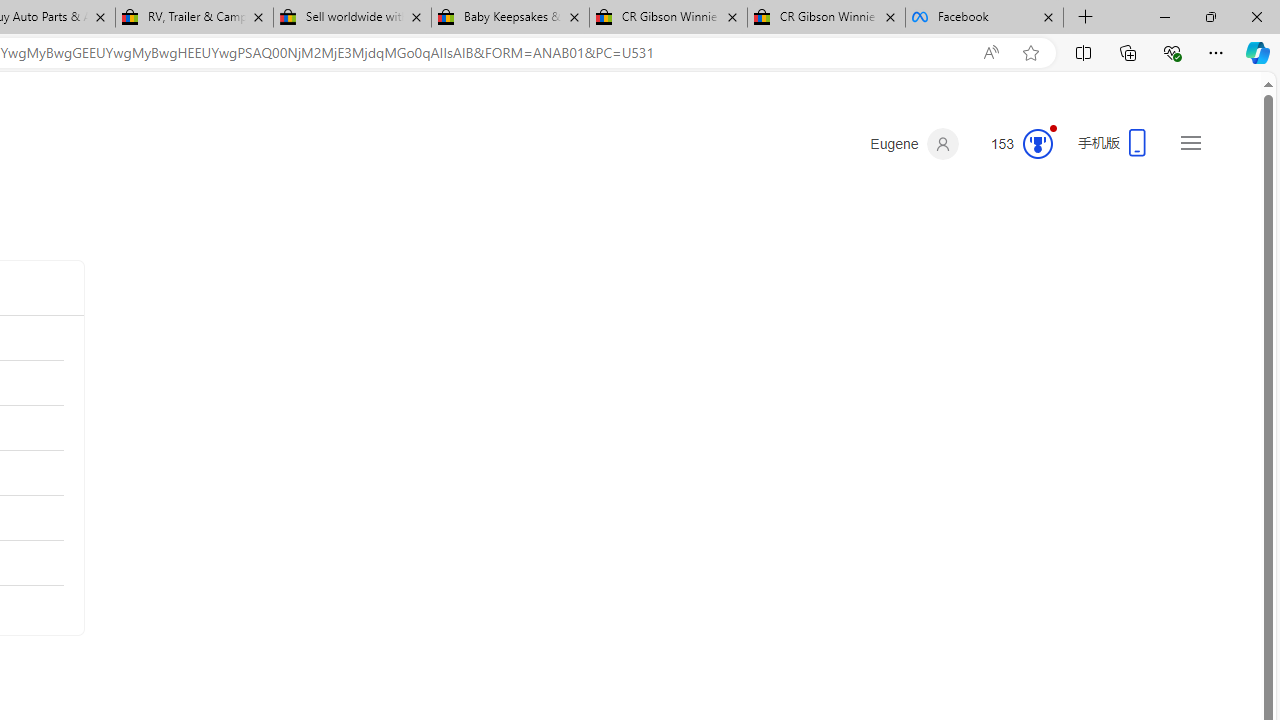  Describe the element at coordinates (1164, 16) in the screenshot. I see `Minimize` at that location.